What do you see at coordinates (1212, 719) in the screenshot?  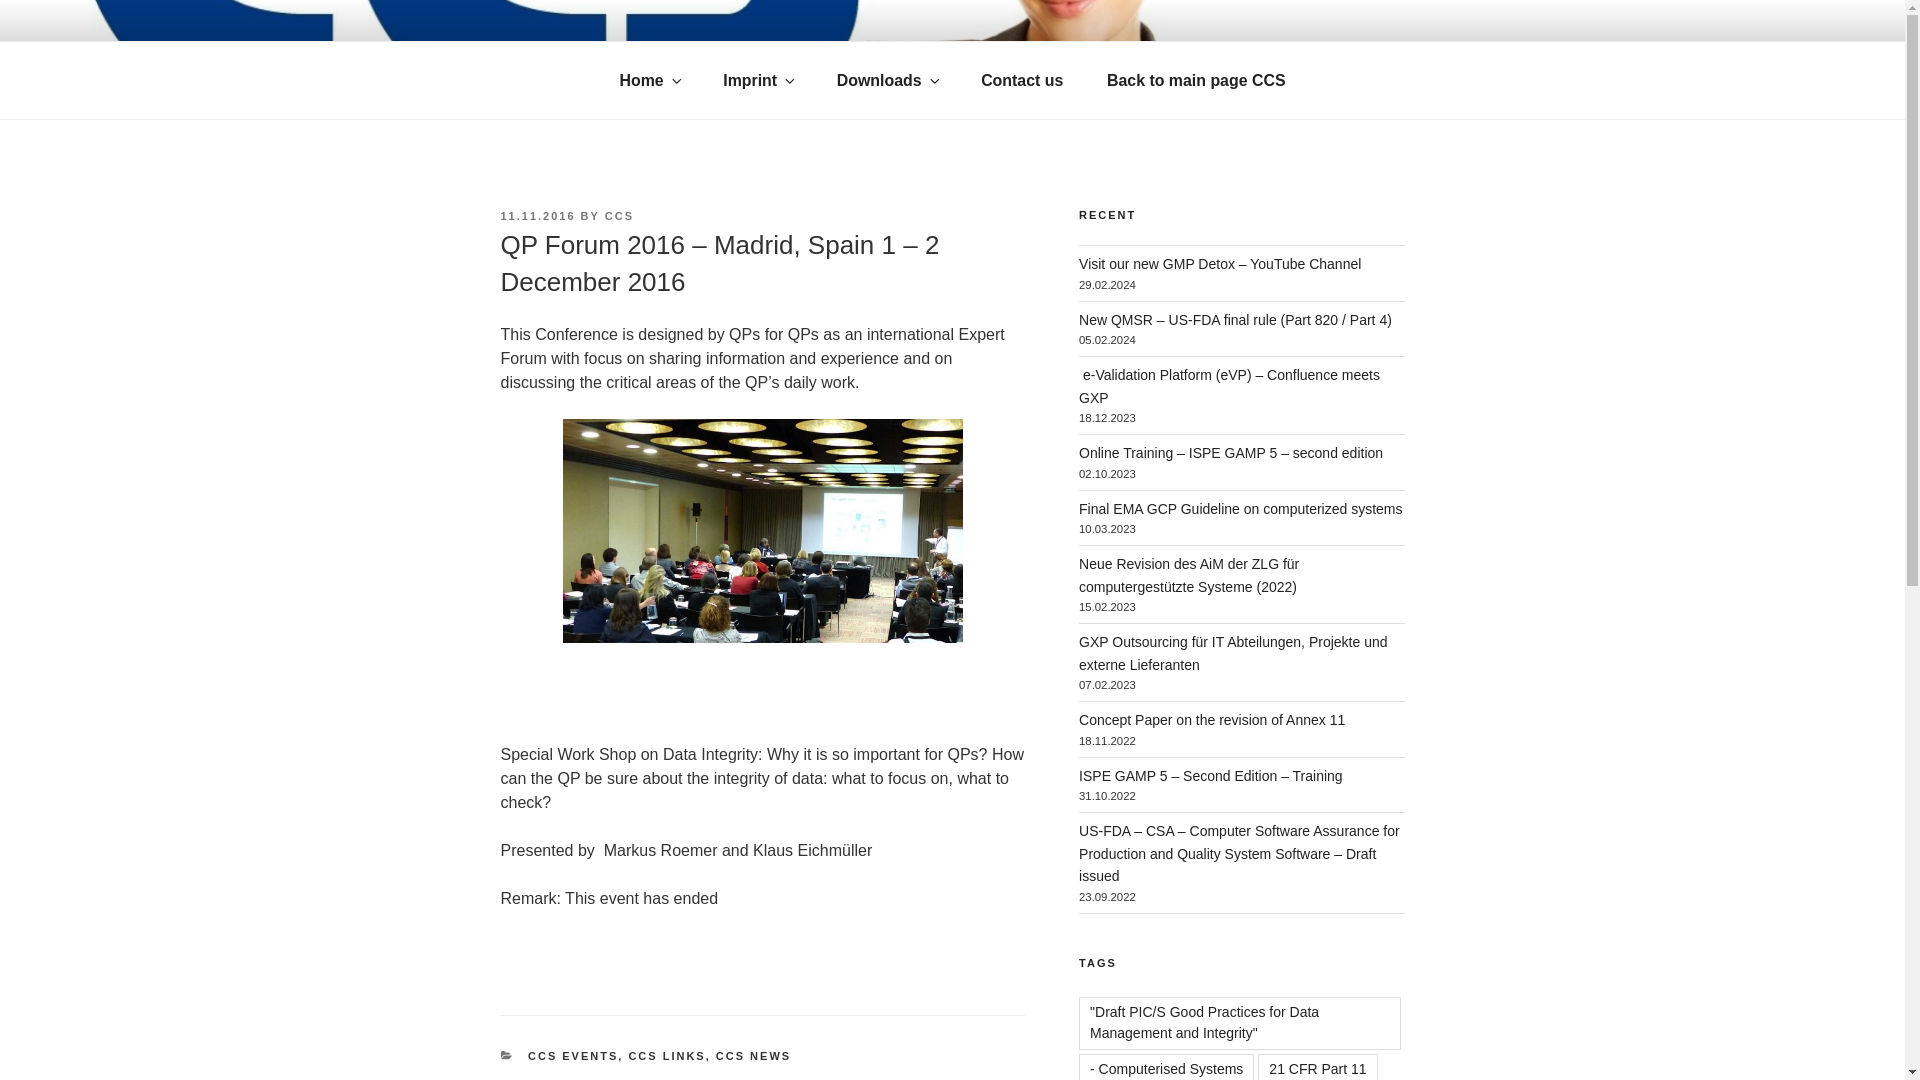 I see `Concept Paper on the revision of Annex 11` at bounding box center [1212, 719].